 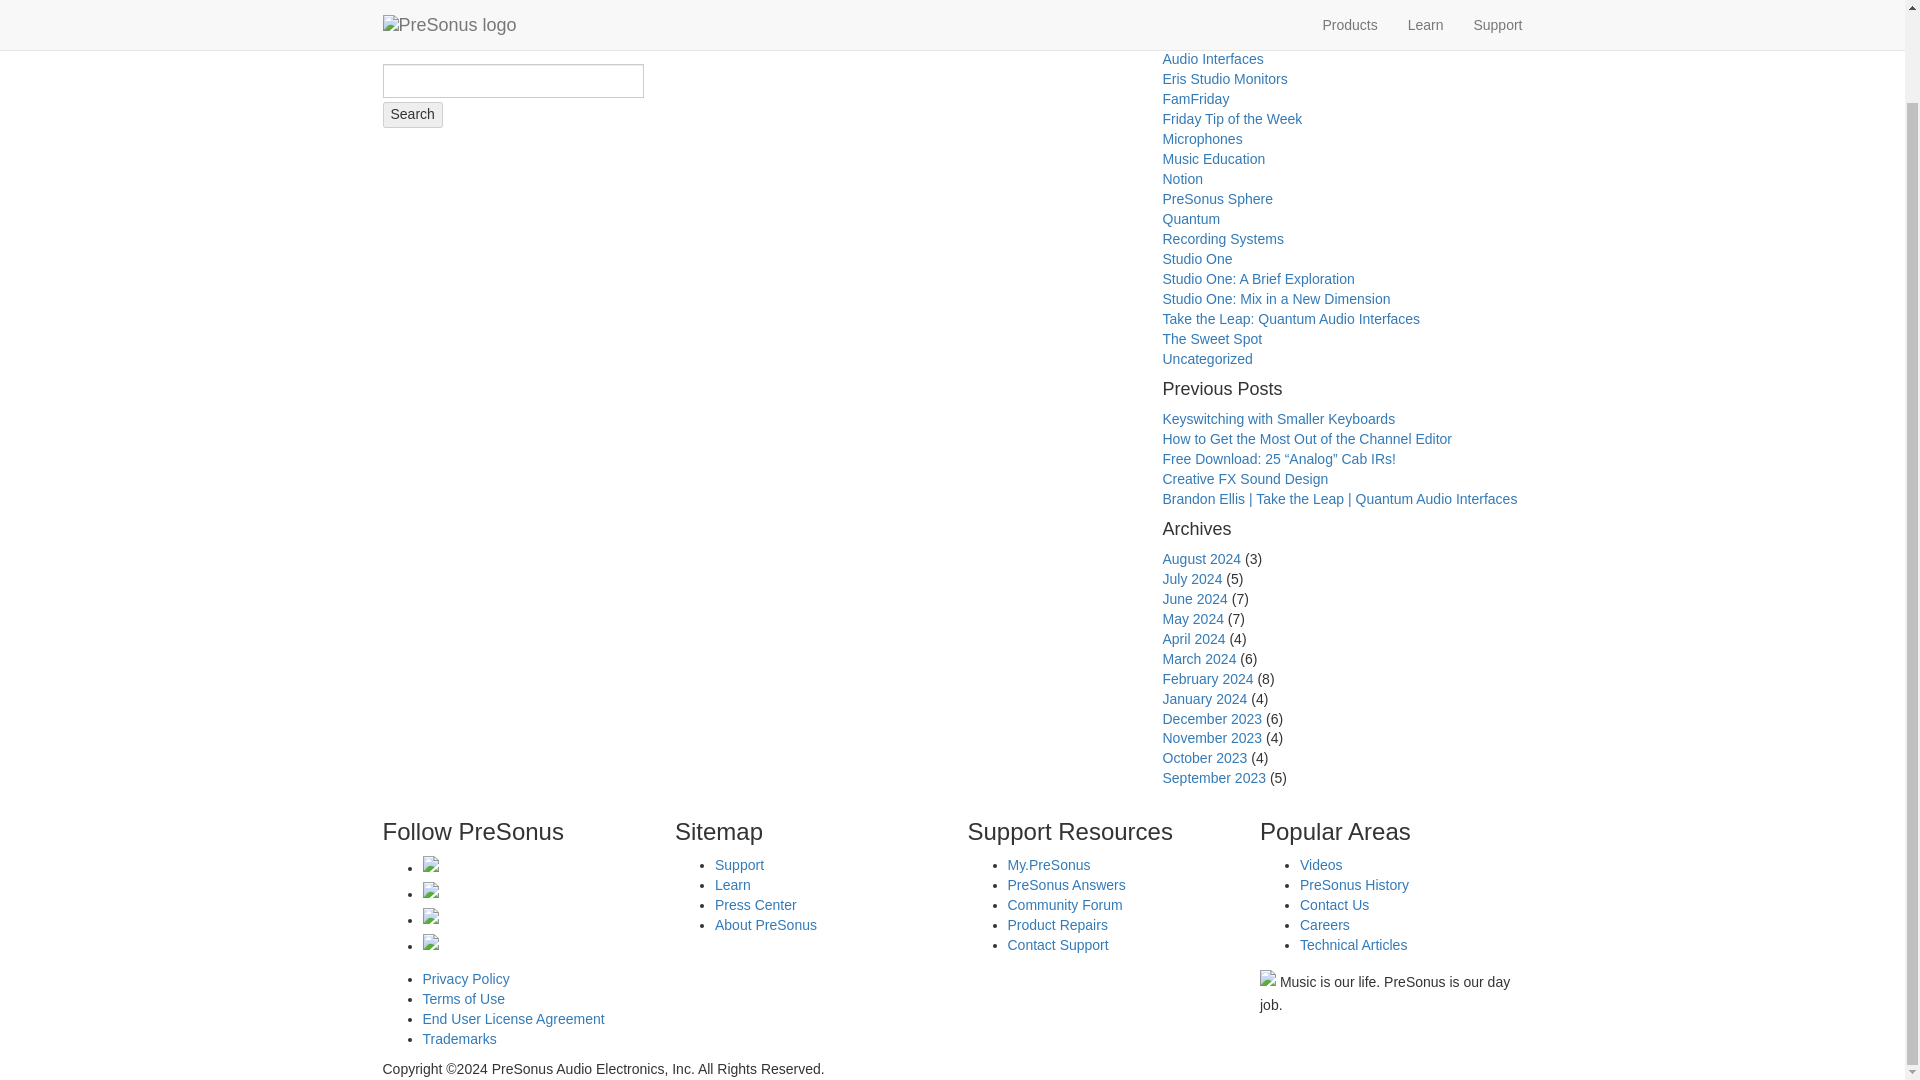 What do you see at coordinates (1178, 39) in the screenshot?
I see `Artist` at bounding box center [1178, 39].